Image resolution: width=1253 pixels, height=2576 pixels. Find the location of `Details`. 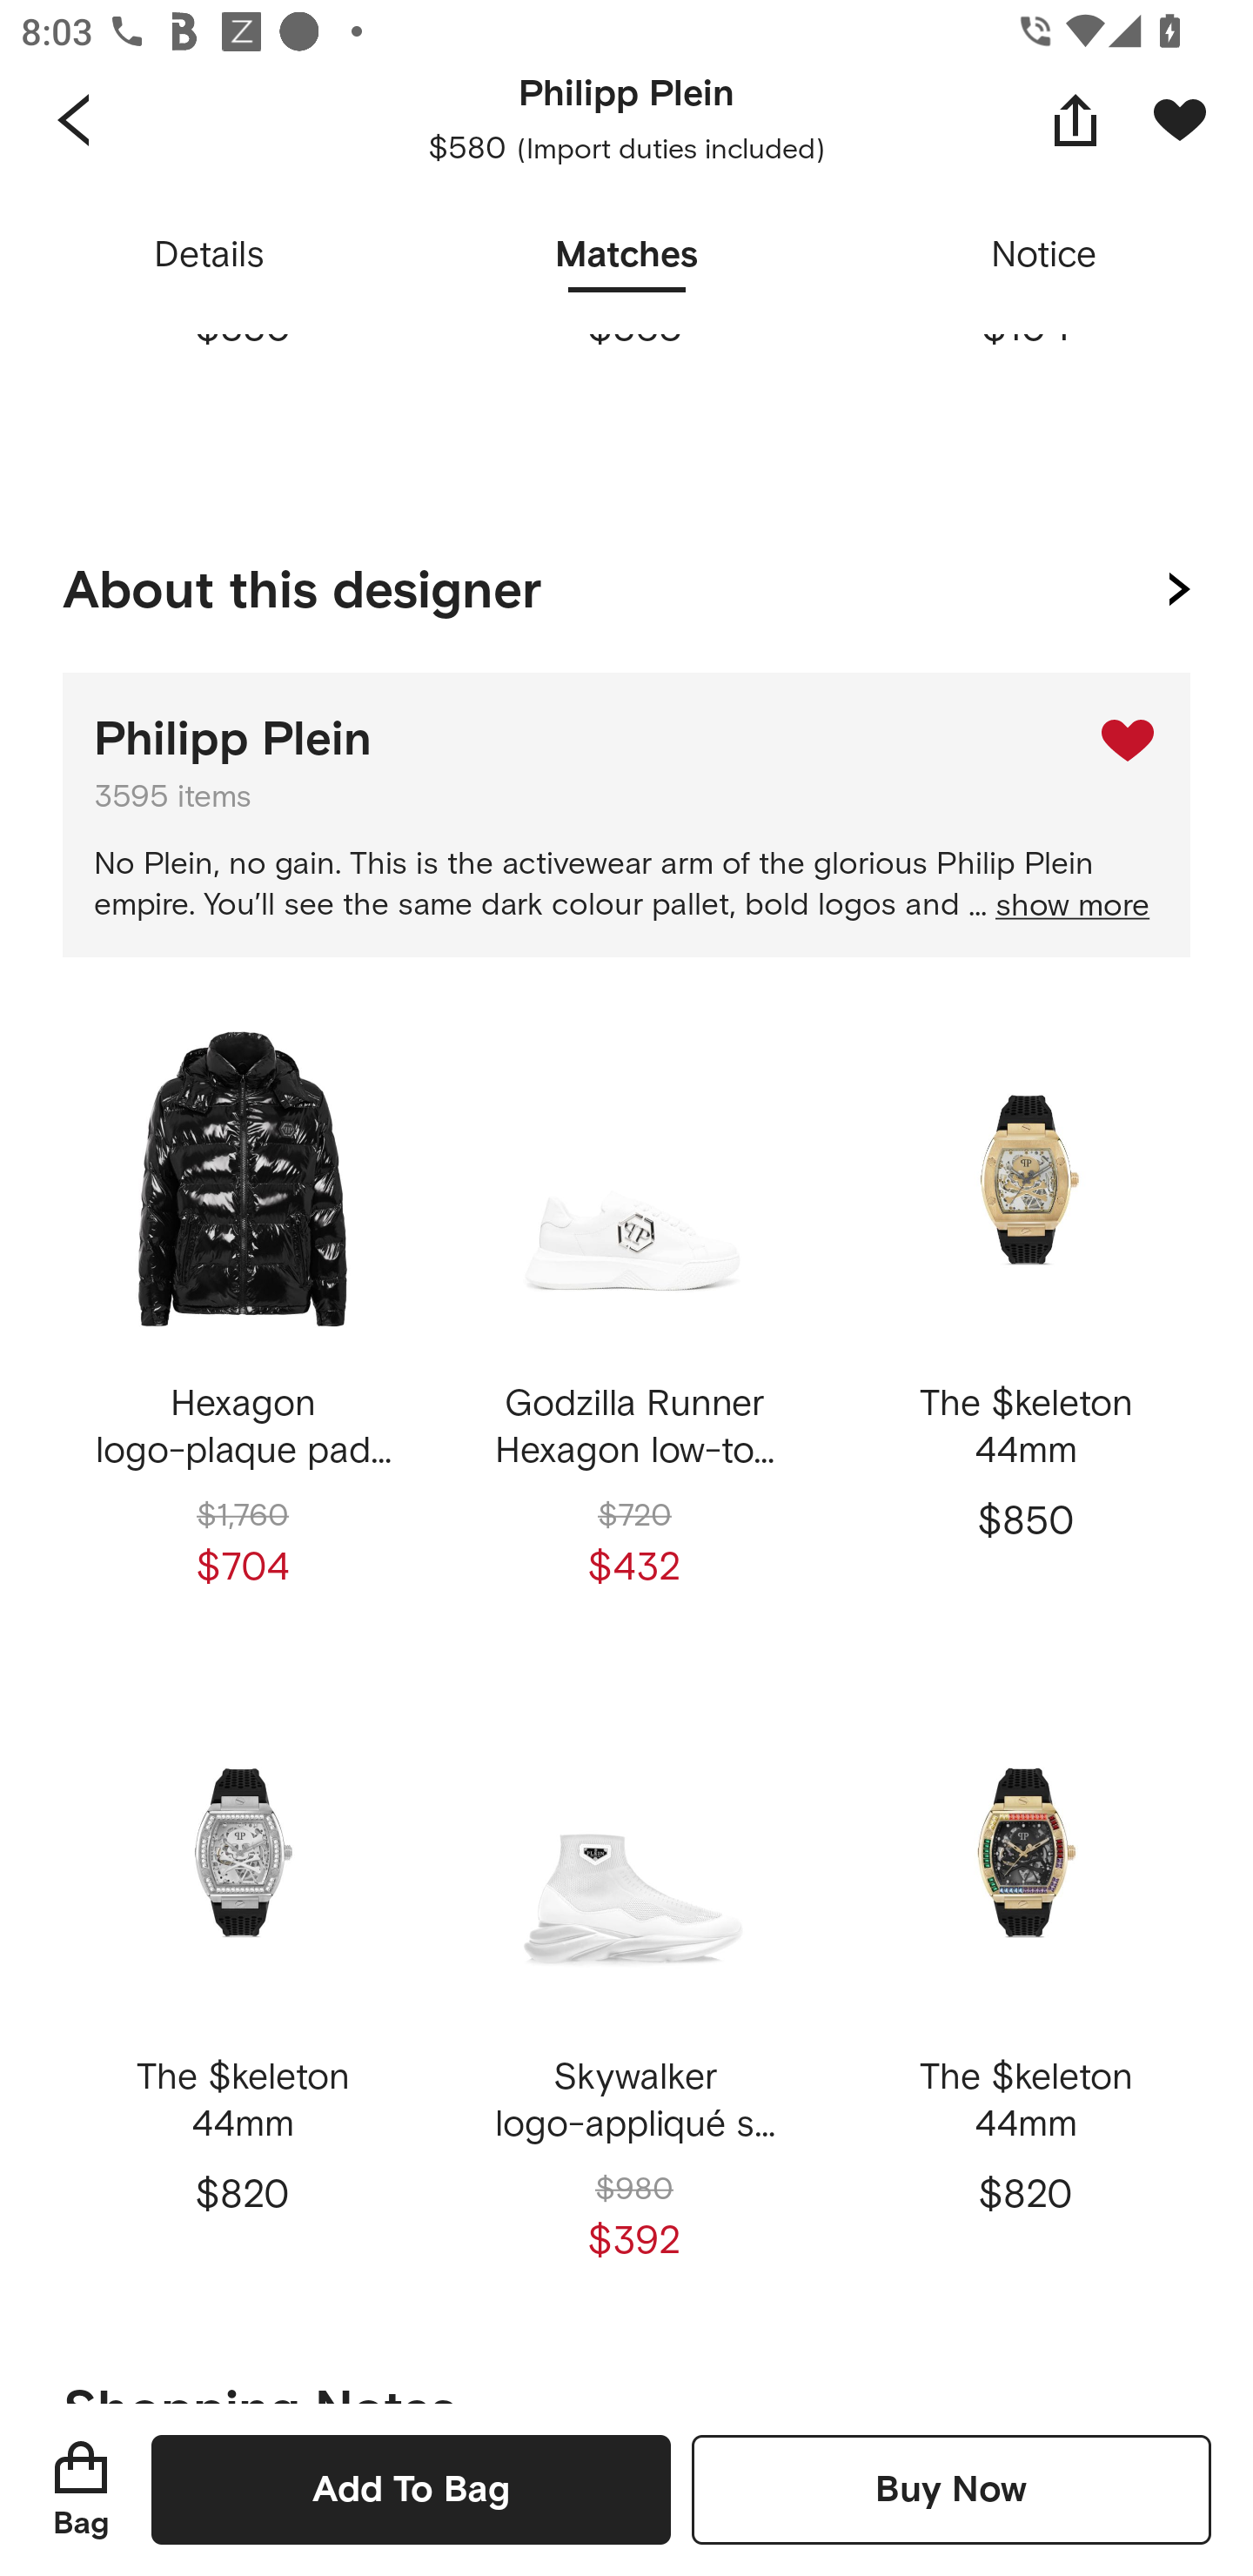

Details is located at coordinates (209, 256).